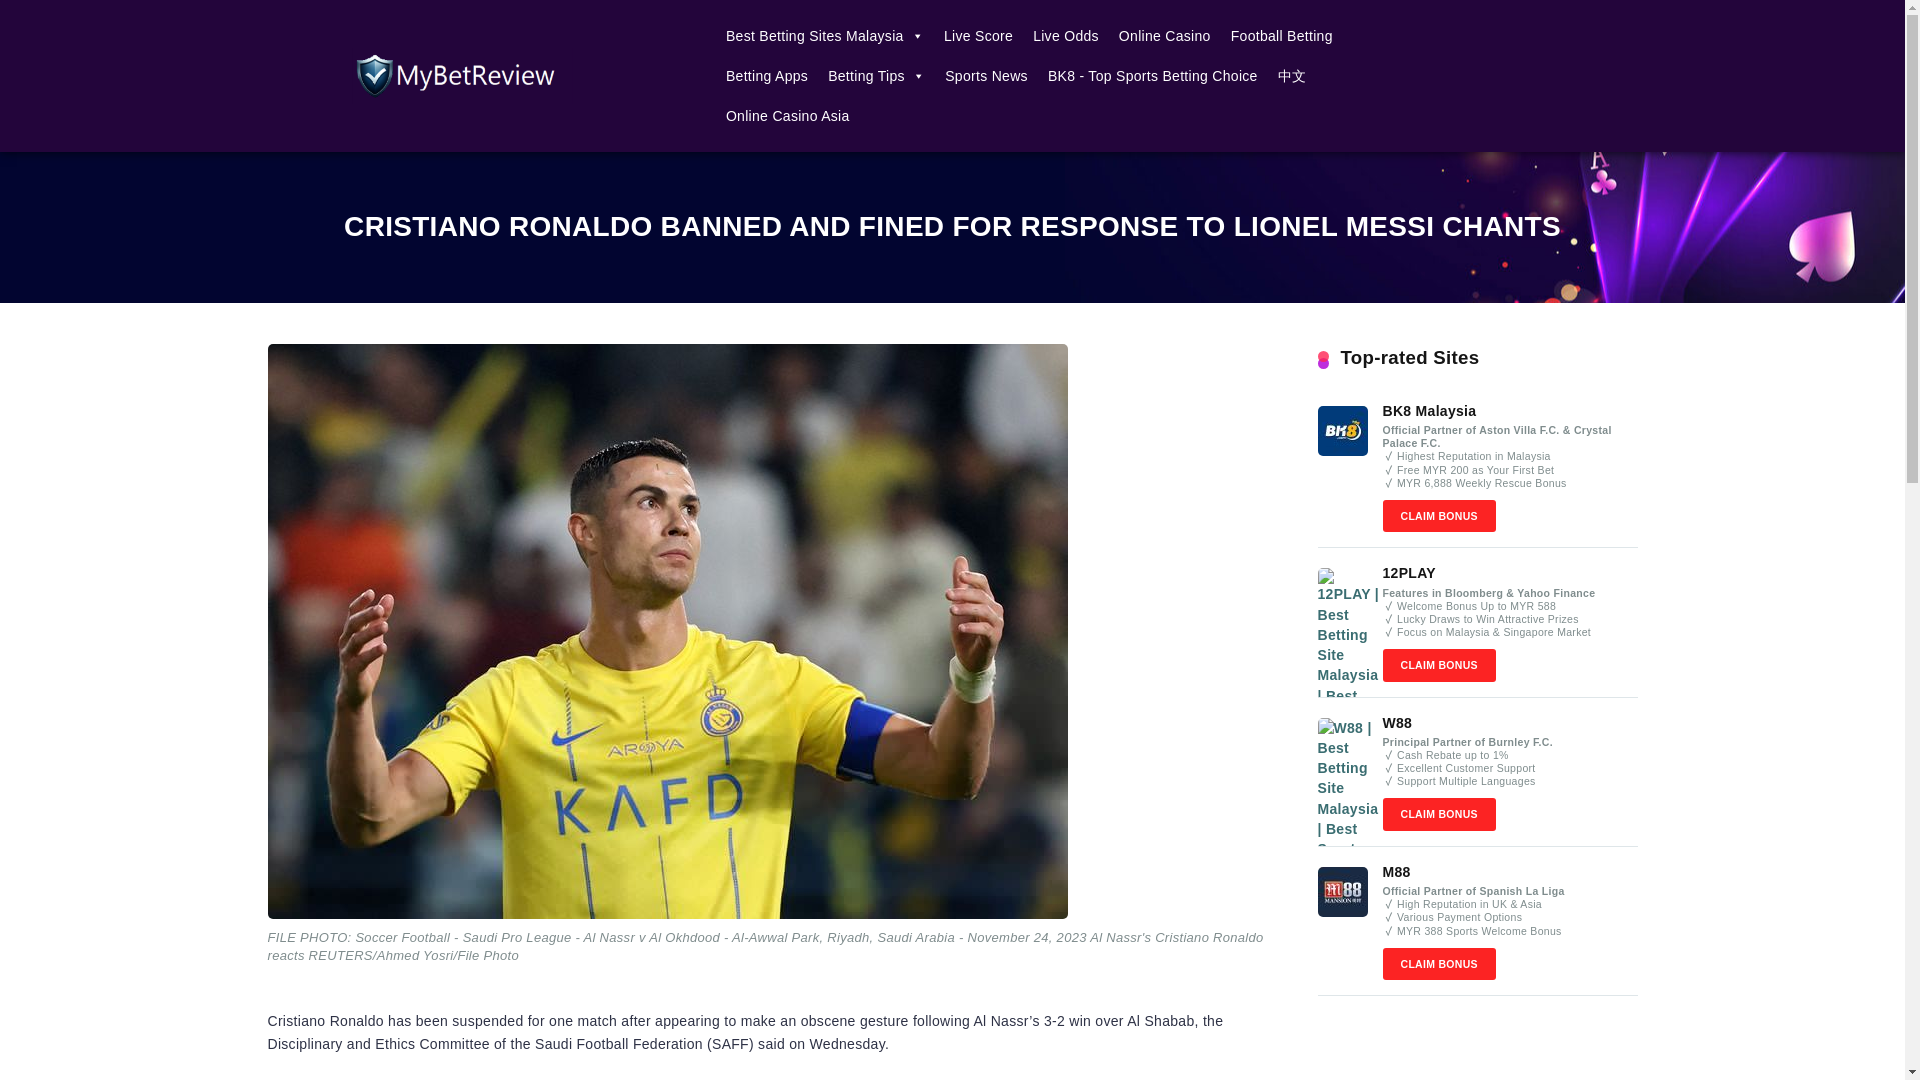 The height and width of the screenshot is (1080, 1920). Describe the element at coordinates (876, 76) in the screenshot. I see `Betting Tips` at that location.